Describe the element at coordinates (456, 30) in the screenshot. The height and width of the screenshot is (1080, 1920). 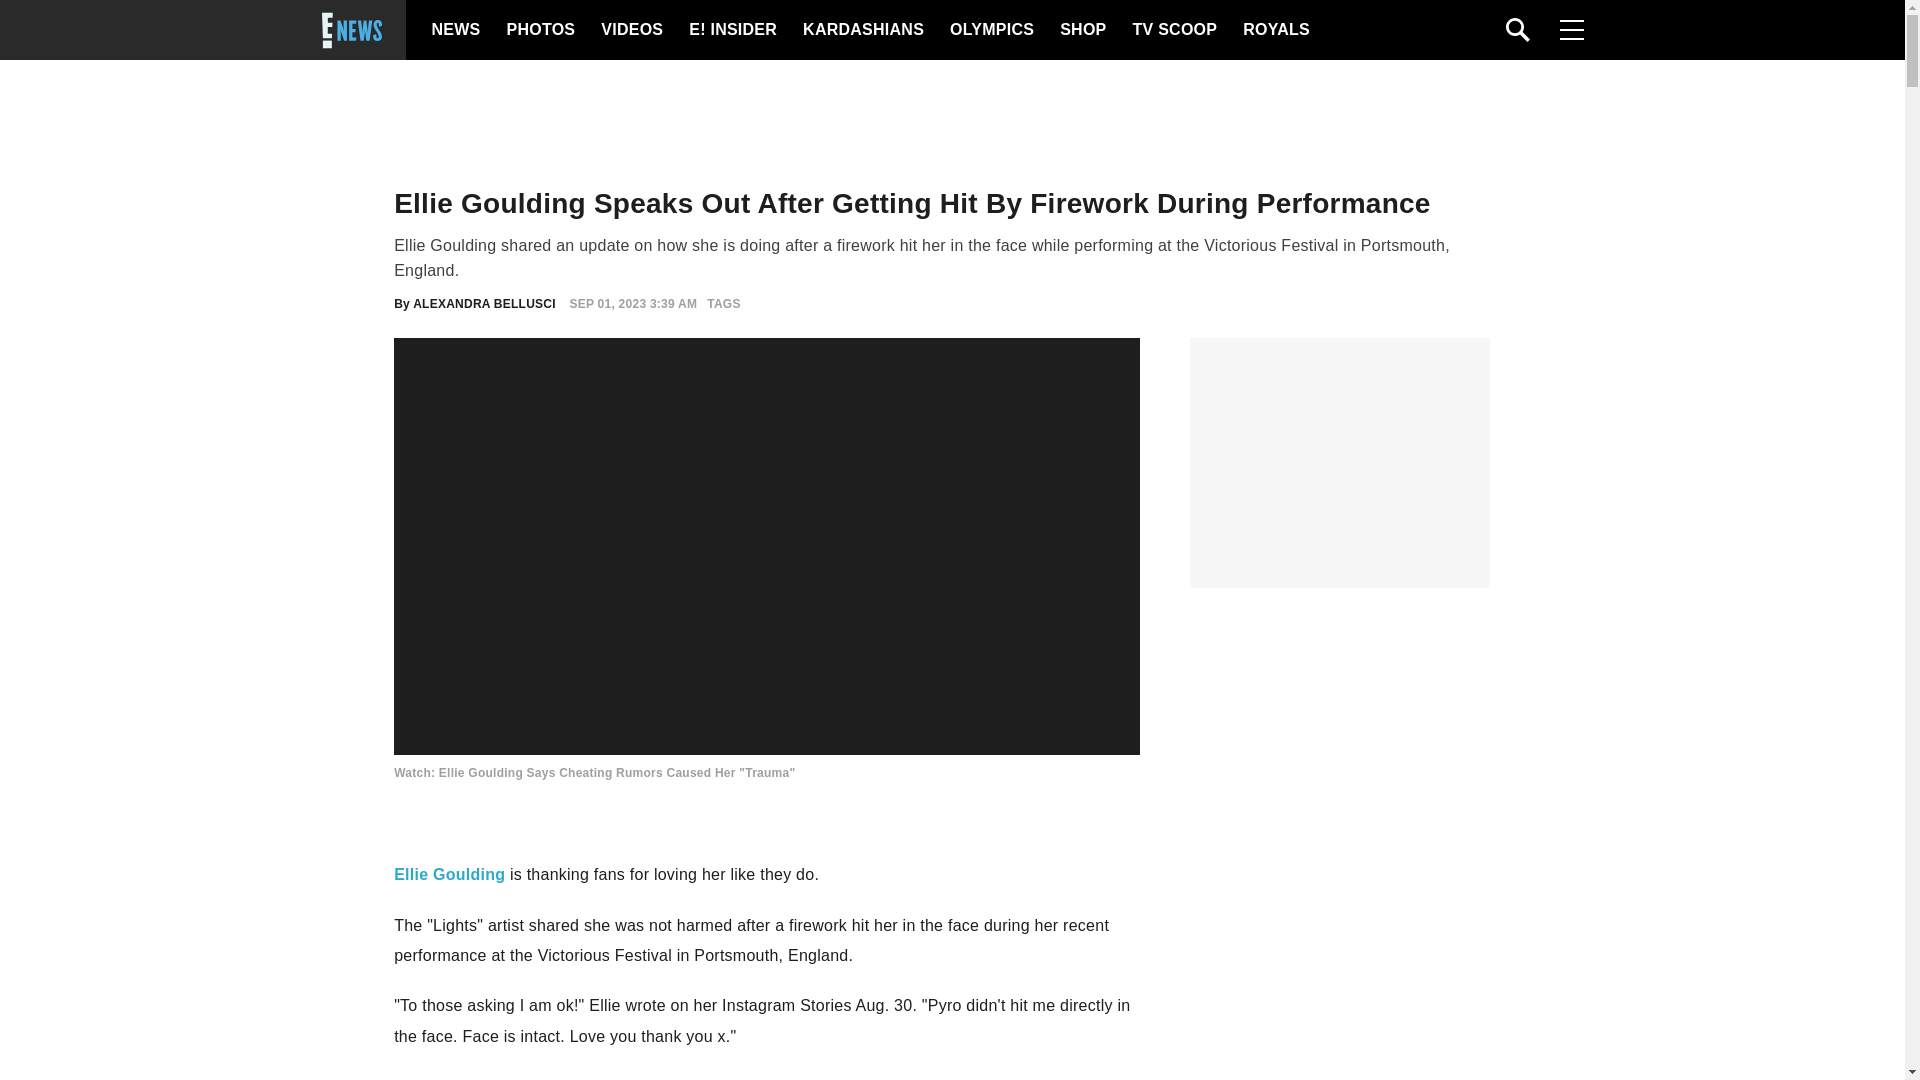
I see `NEWS` at that location.